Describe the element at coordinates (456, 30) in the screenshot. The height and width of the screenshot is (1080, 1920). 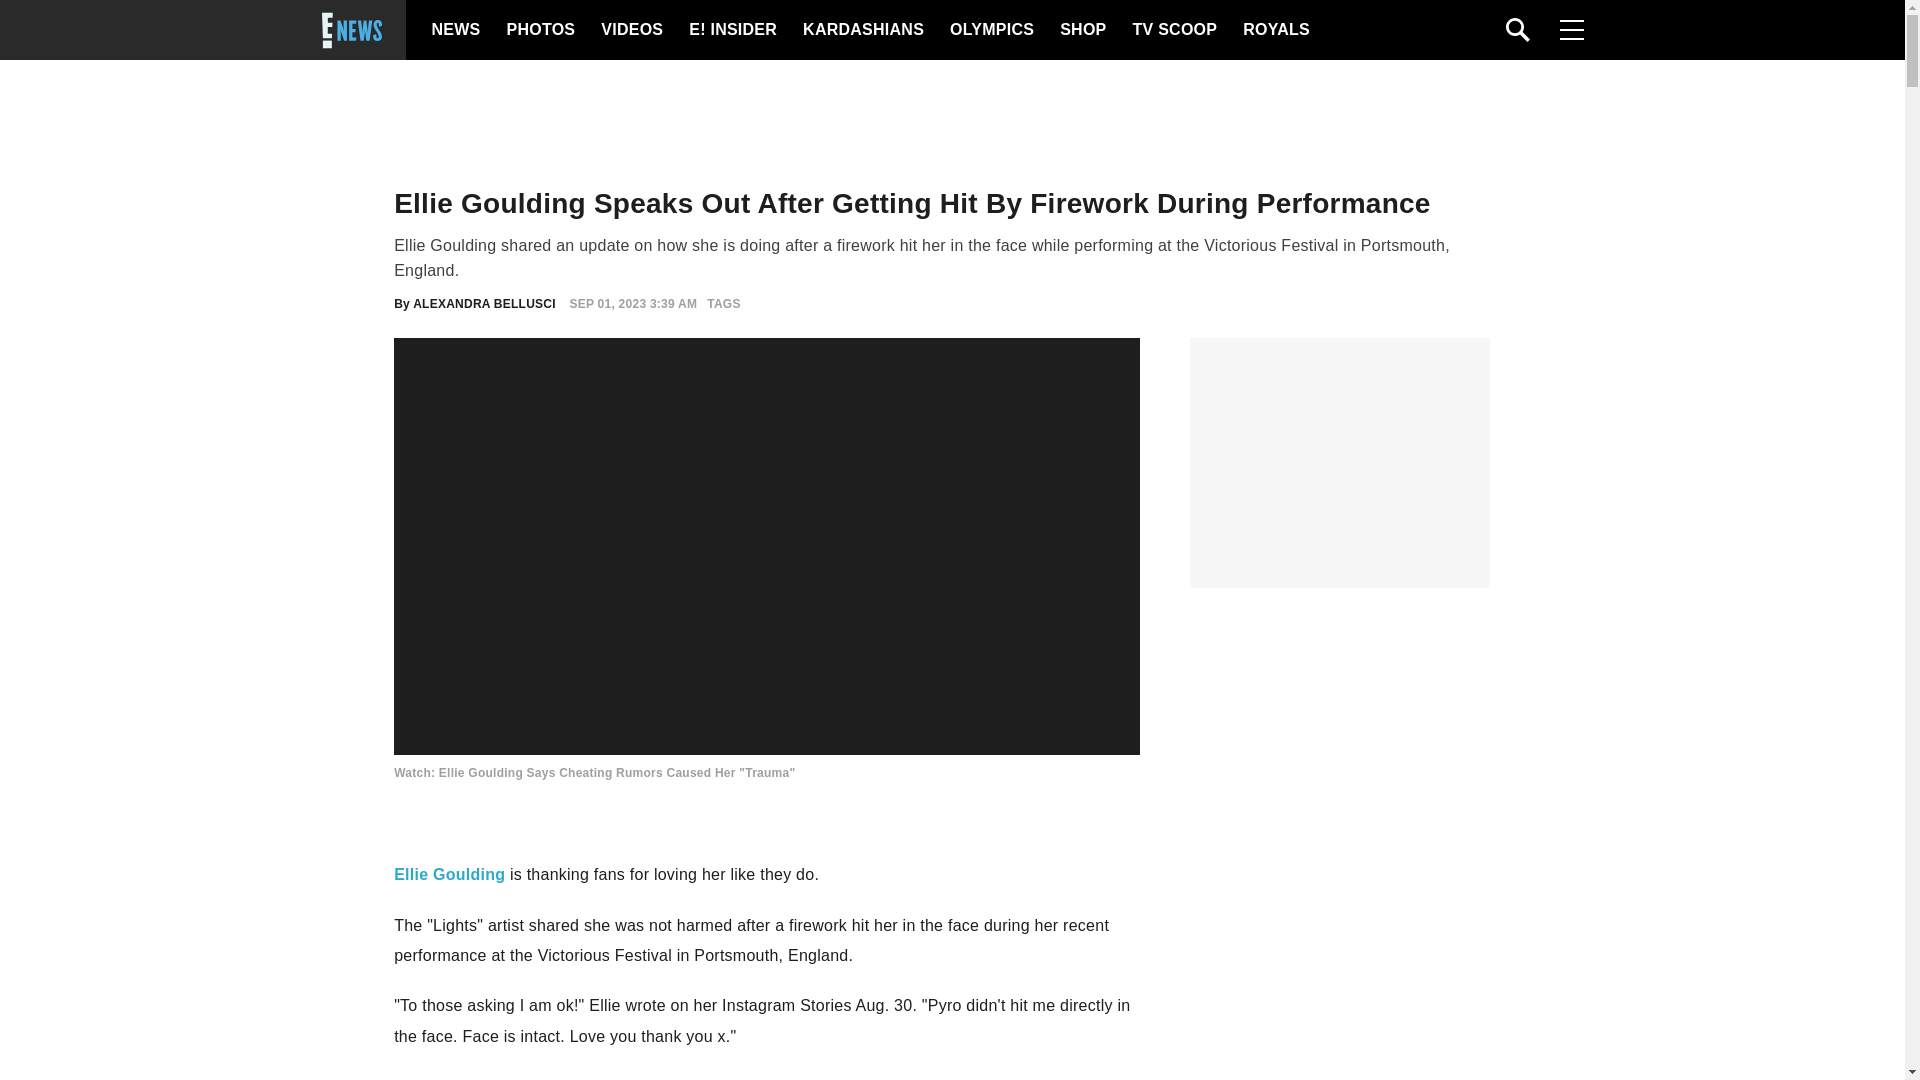
I see `NEWS` at that location.